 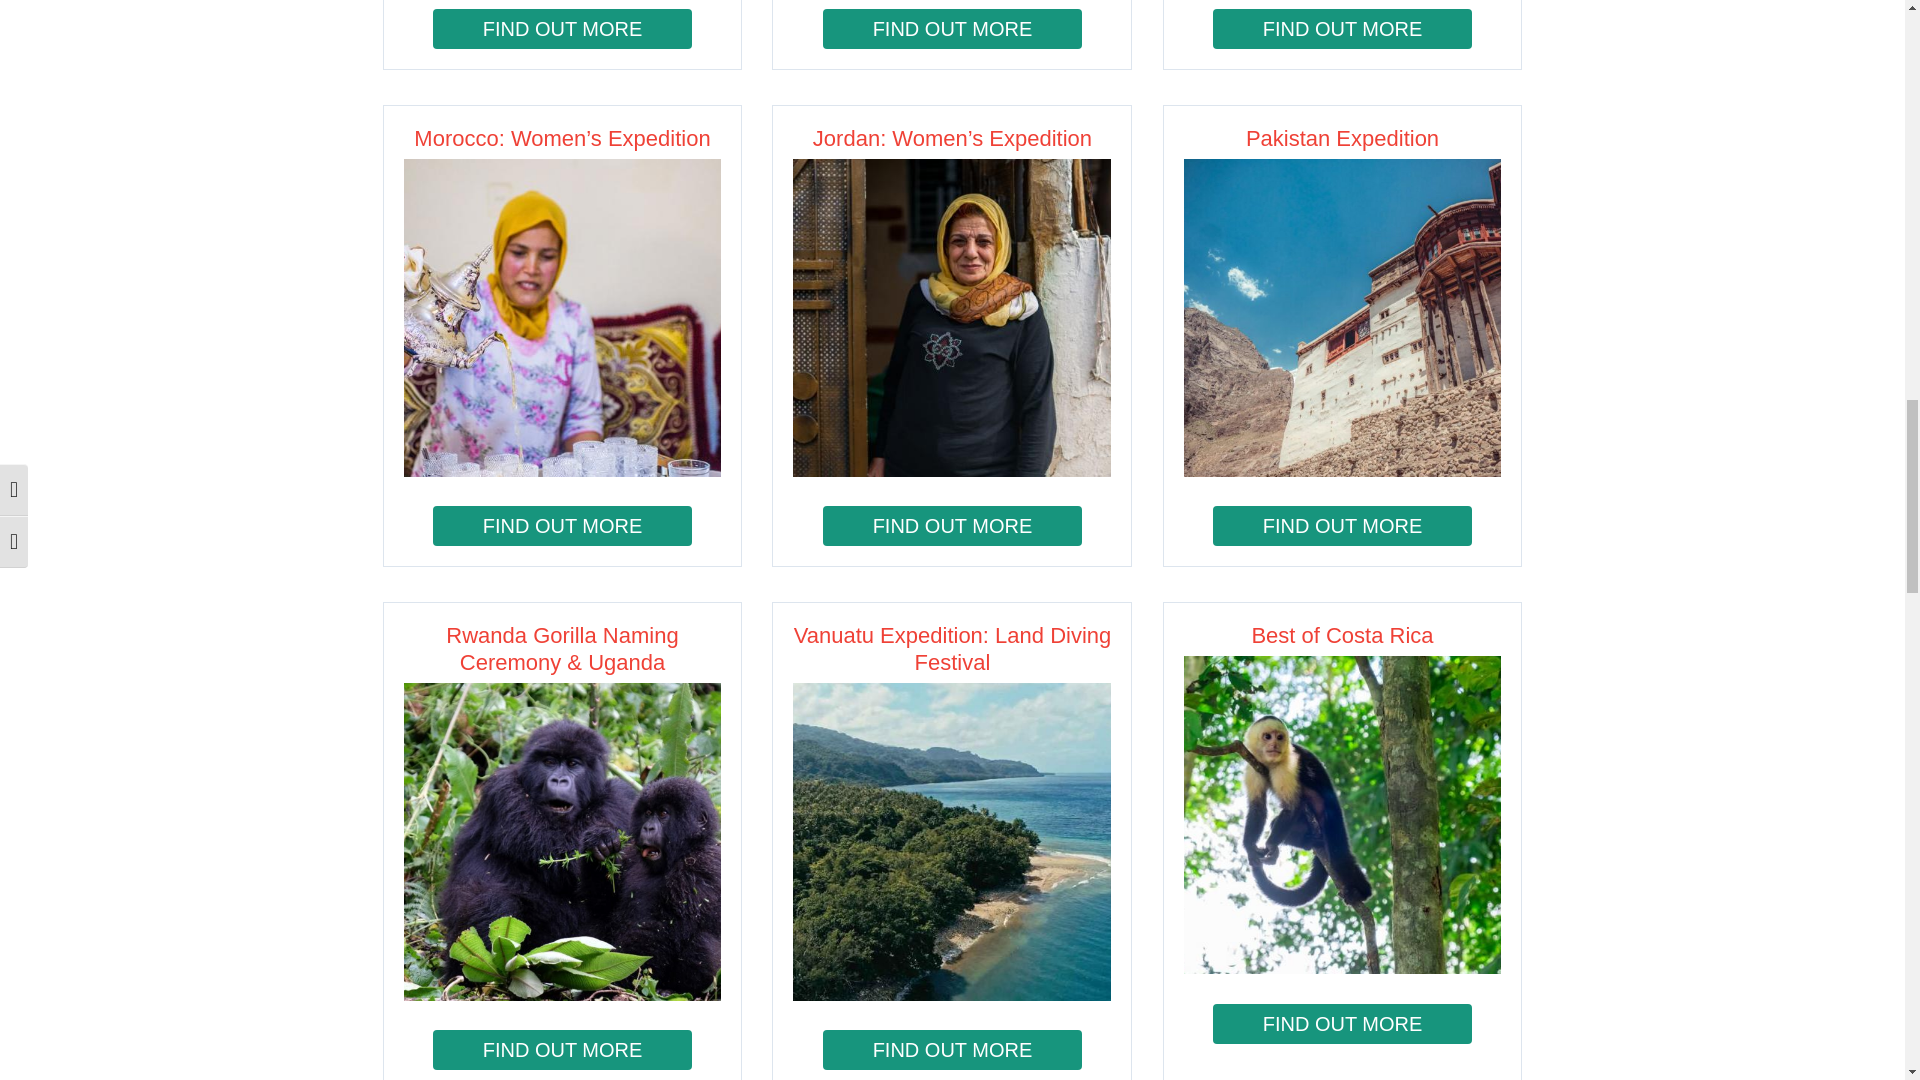 What do you see at coordinates (563, 28) in the screenshot?
I see `FIND OUT MORE` at bounding box center [563, 28].